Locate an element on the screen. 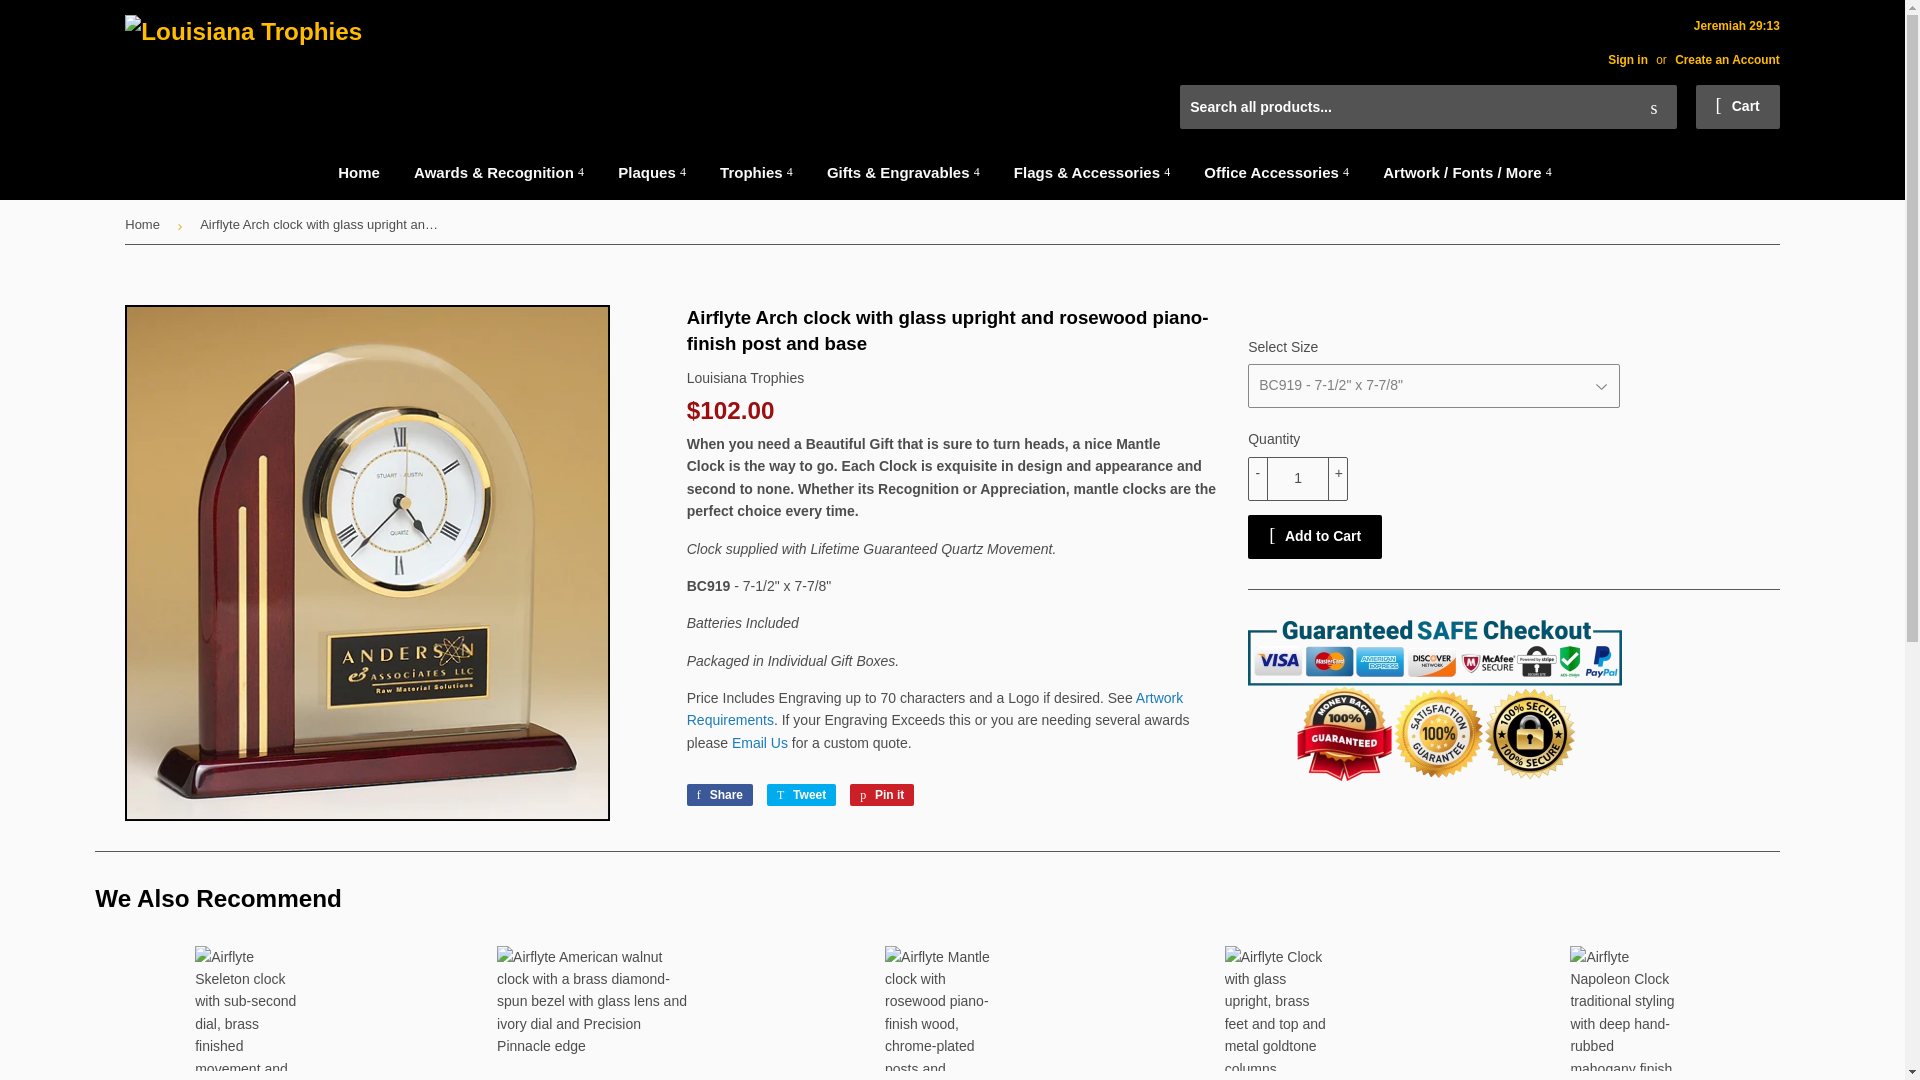  Artwork Requirements is located at coordinates (936, 708).